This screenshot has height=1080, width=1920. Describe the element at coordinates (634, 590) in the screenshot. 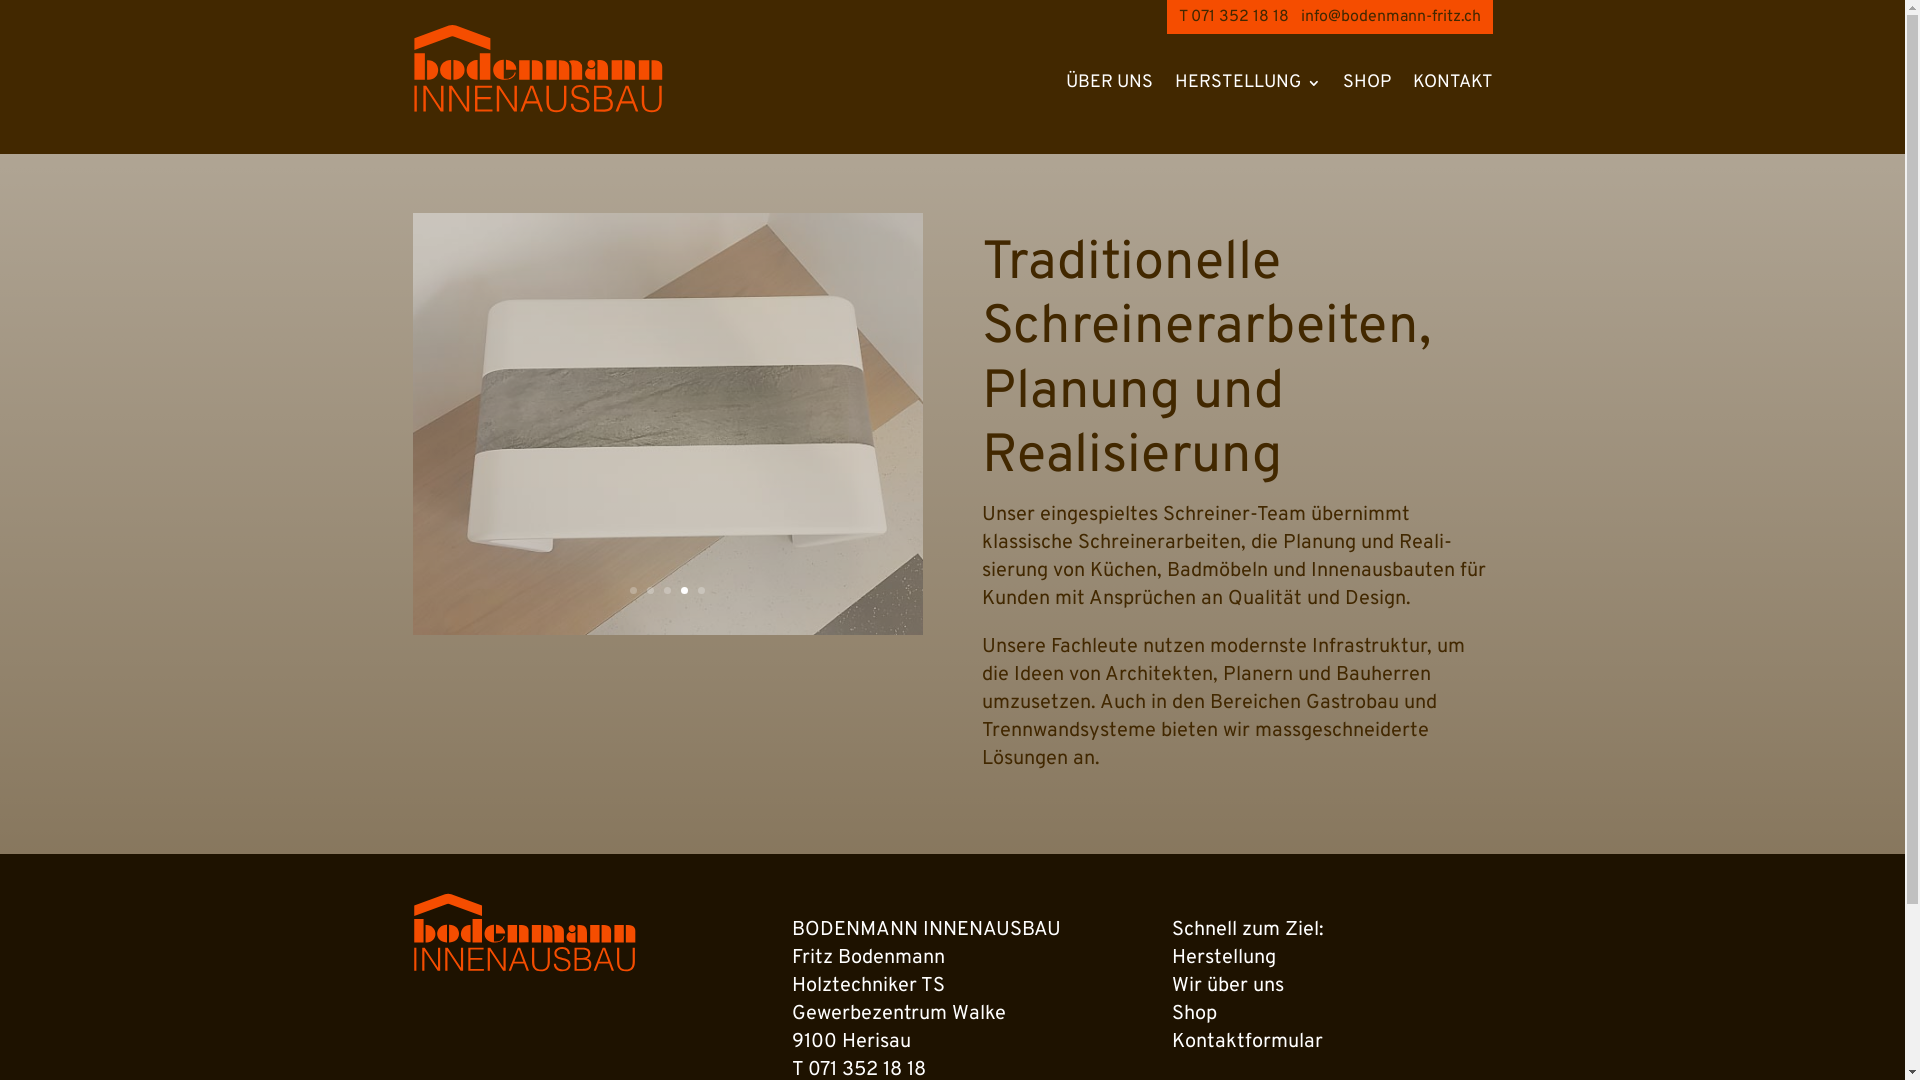

I see `1` at that location.